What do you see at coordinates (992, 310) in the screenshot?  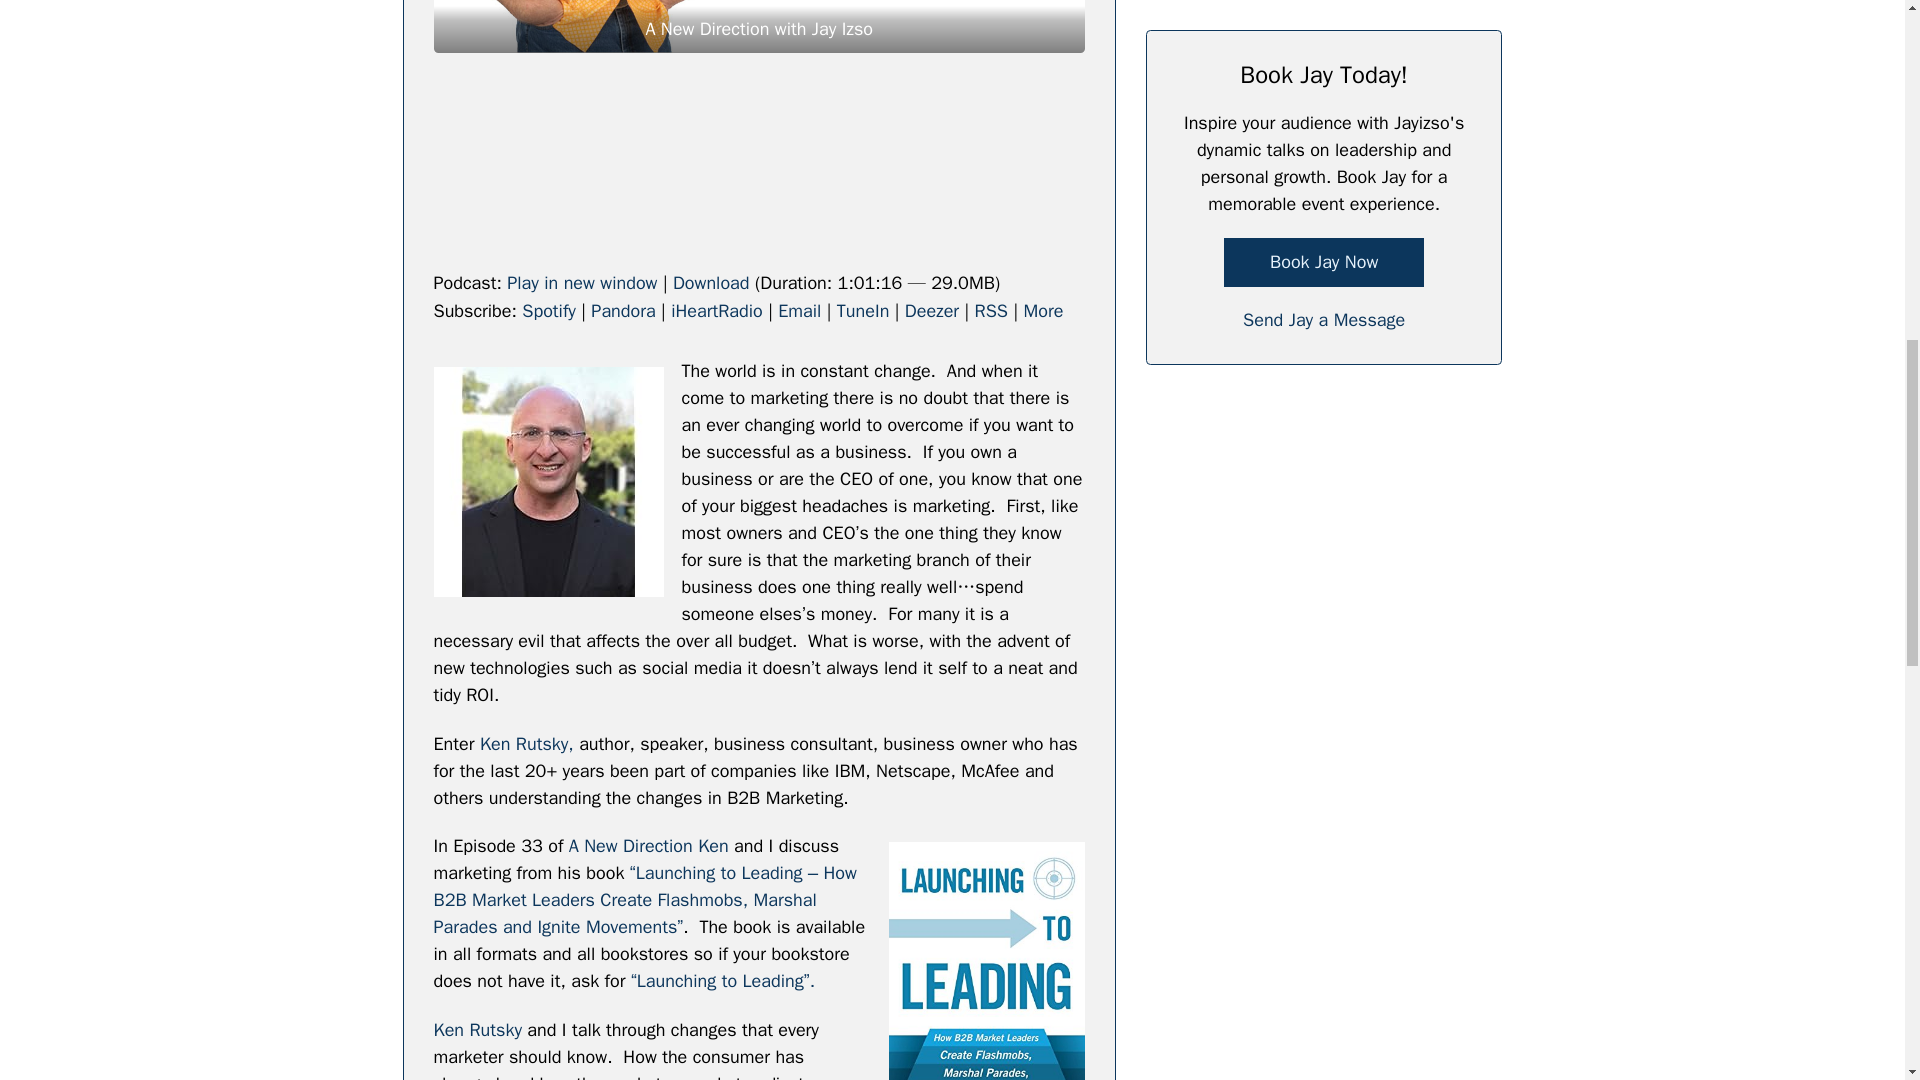 I see `Subscribe via RSS` at bounding box center [992, 310].